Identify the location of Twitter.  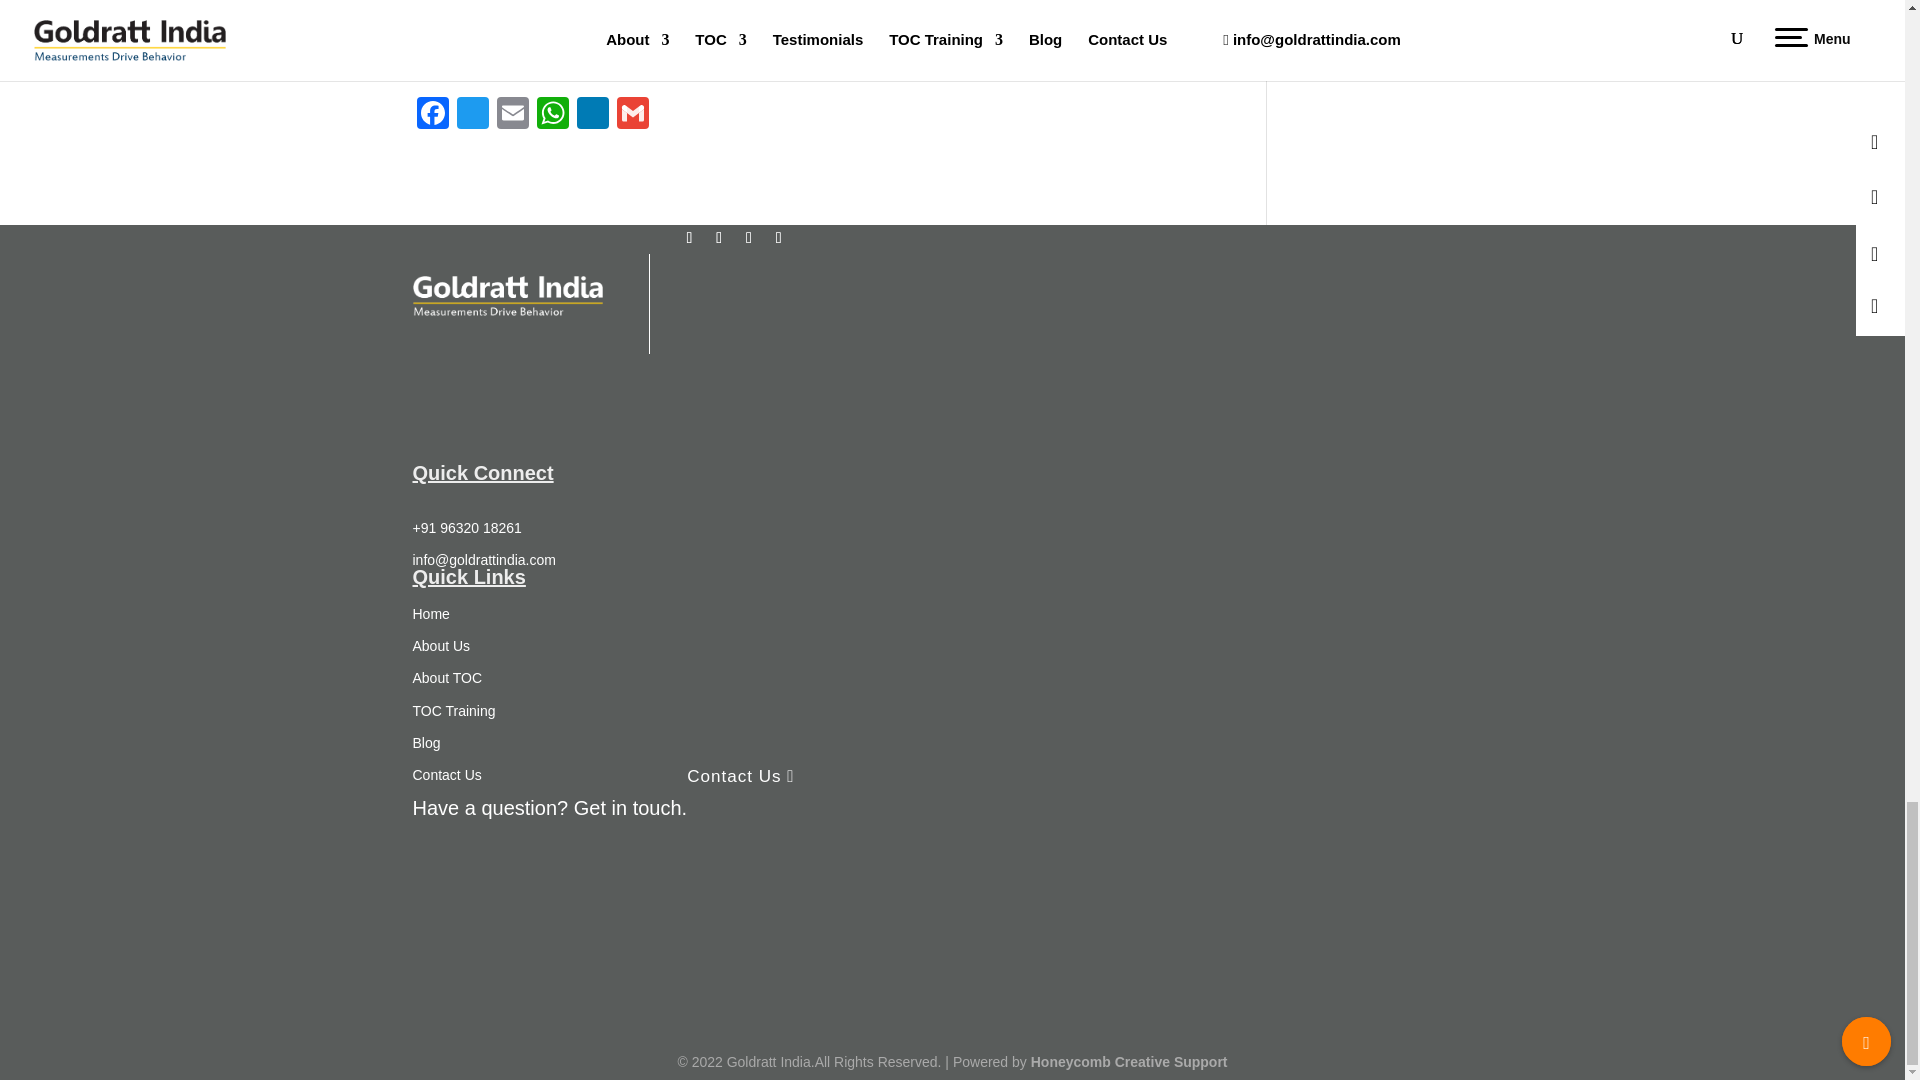
(471, 115).